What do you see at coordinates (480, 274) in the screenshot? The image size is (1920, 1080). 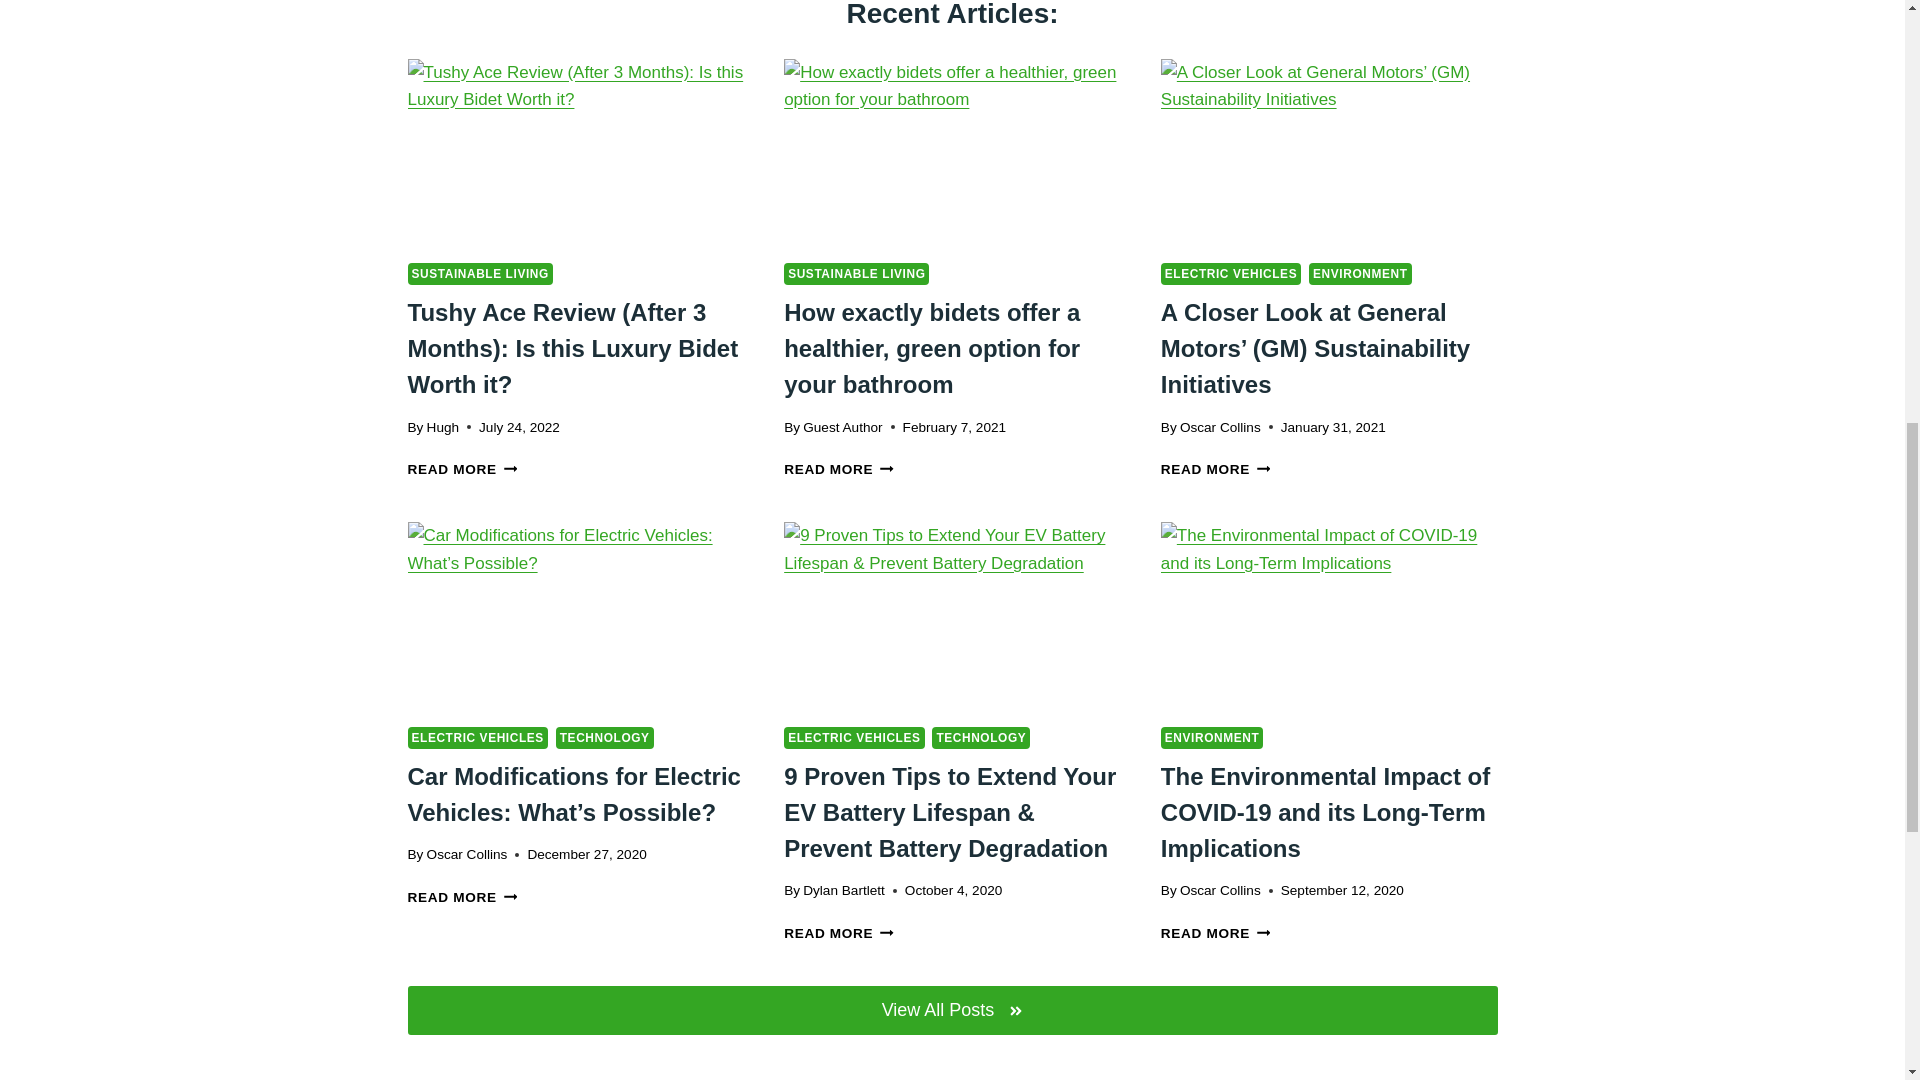 I see `SUSTAINABLE LIVING` at bounding box center [480, 274].